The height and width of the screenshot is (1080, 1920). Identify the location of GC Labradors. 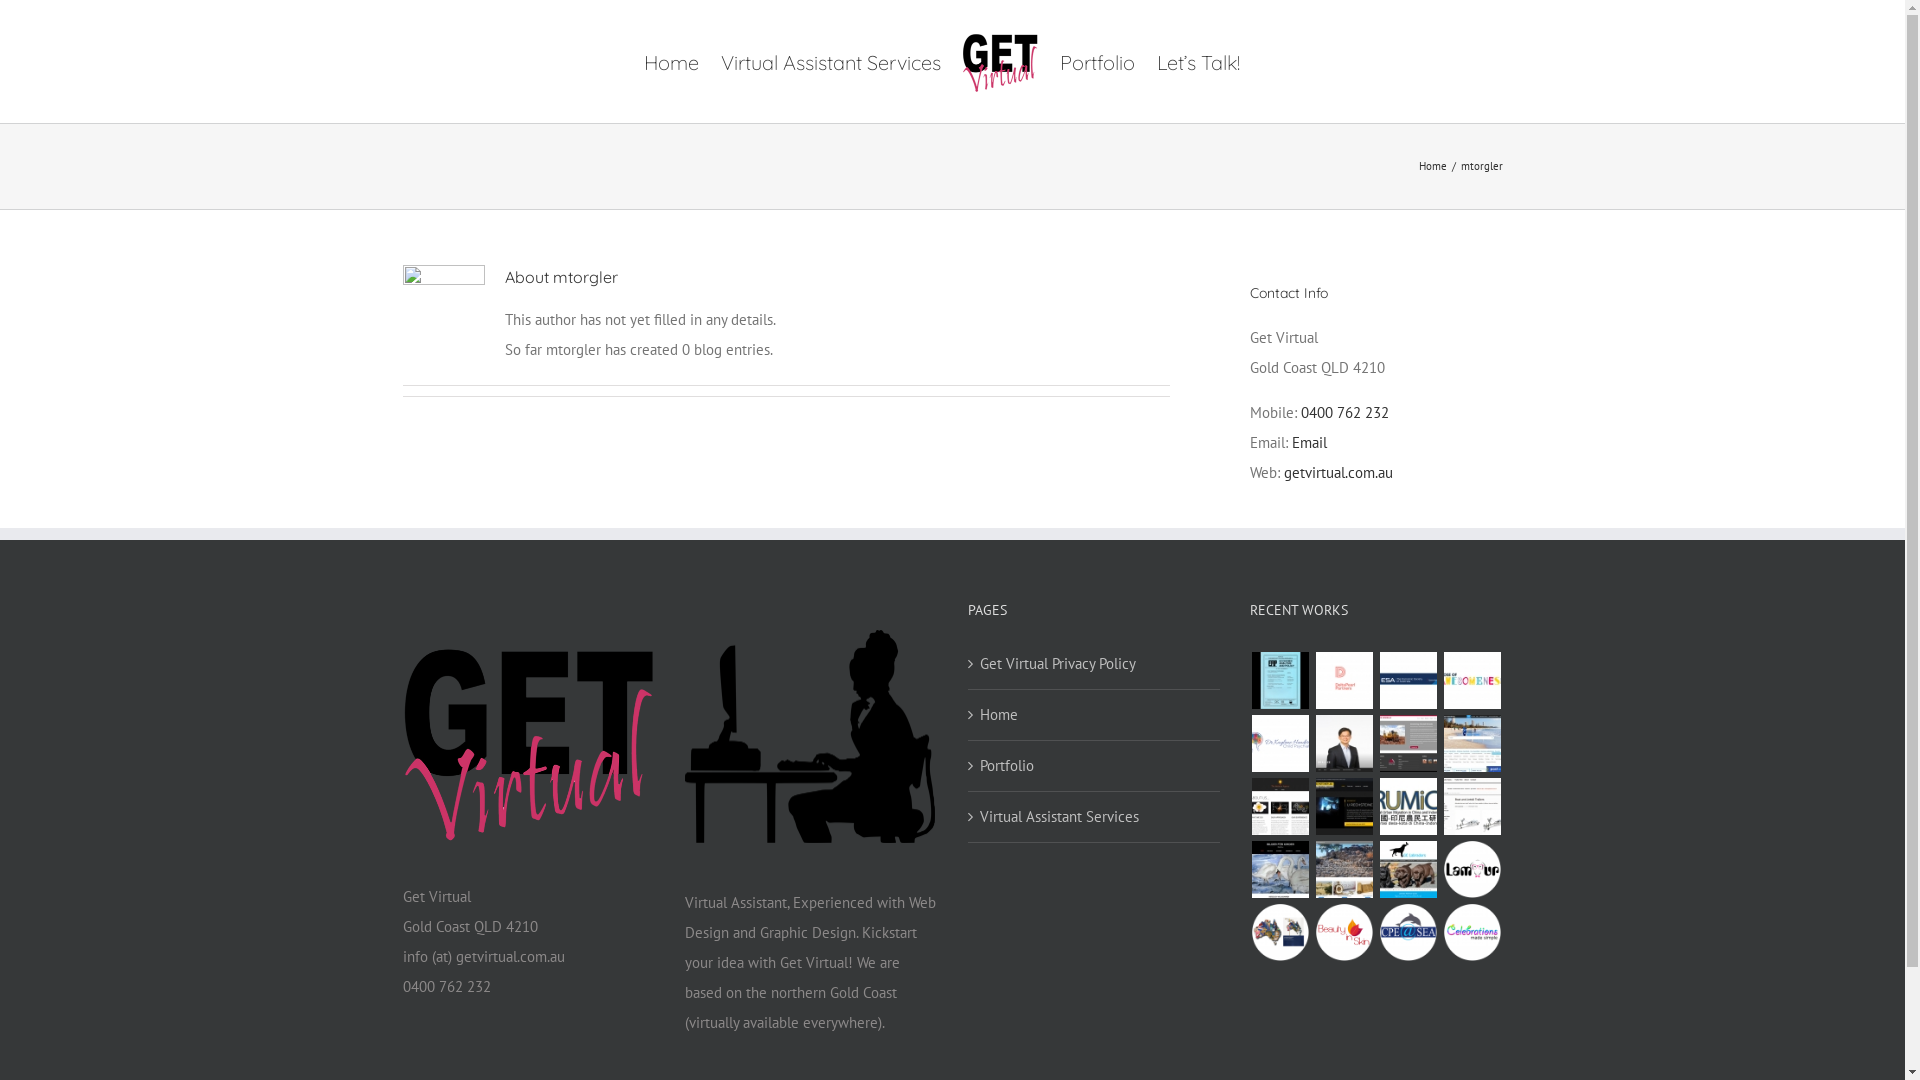
(1408, 870).